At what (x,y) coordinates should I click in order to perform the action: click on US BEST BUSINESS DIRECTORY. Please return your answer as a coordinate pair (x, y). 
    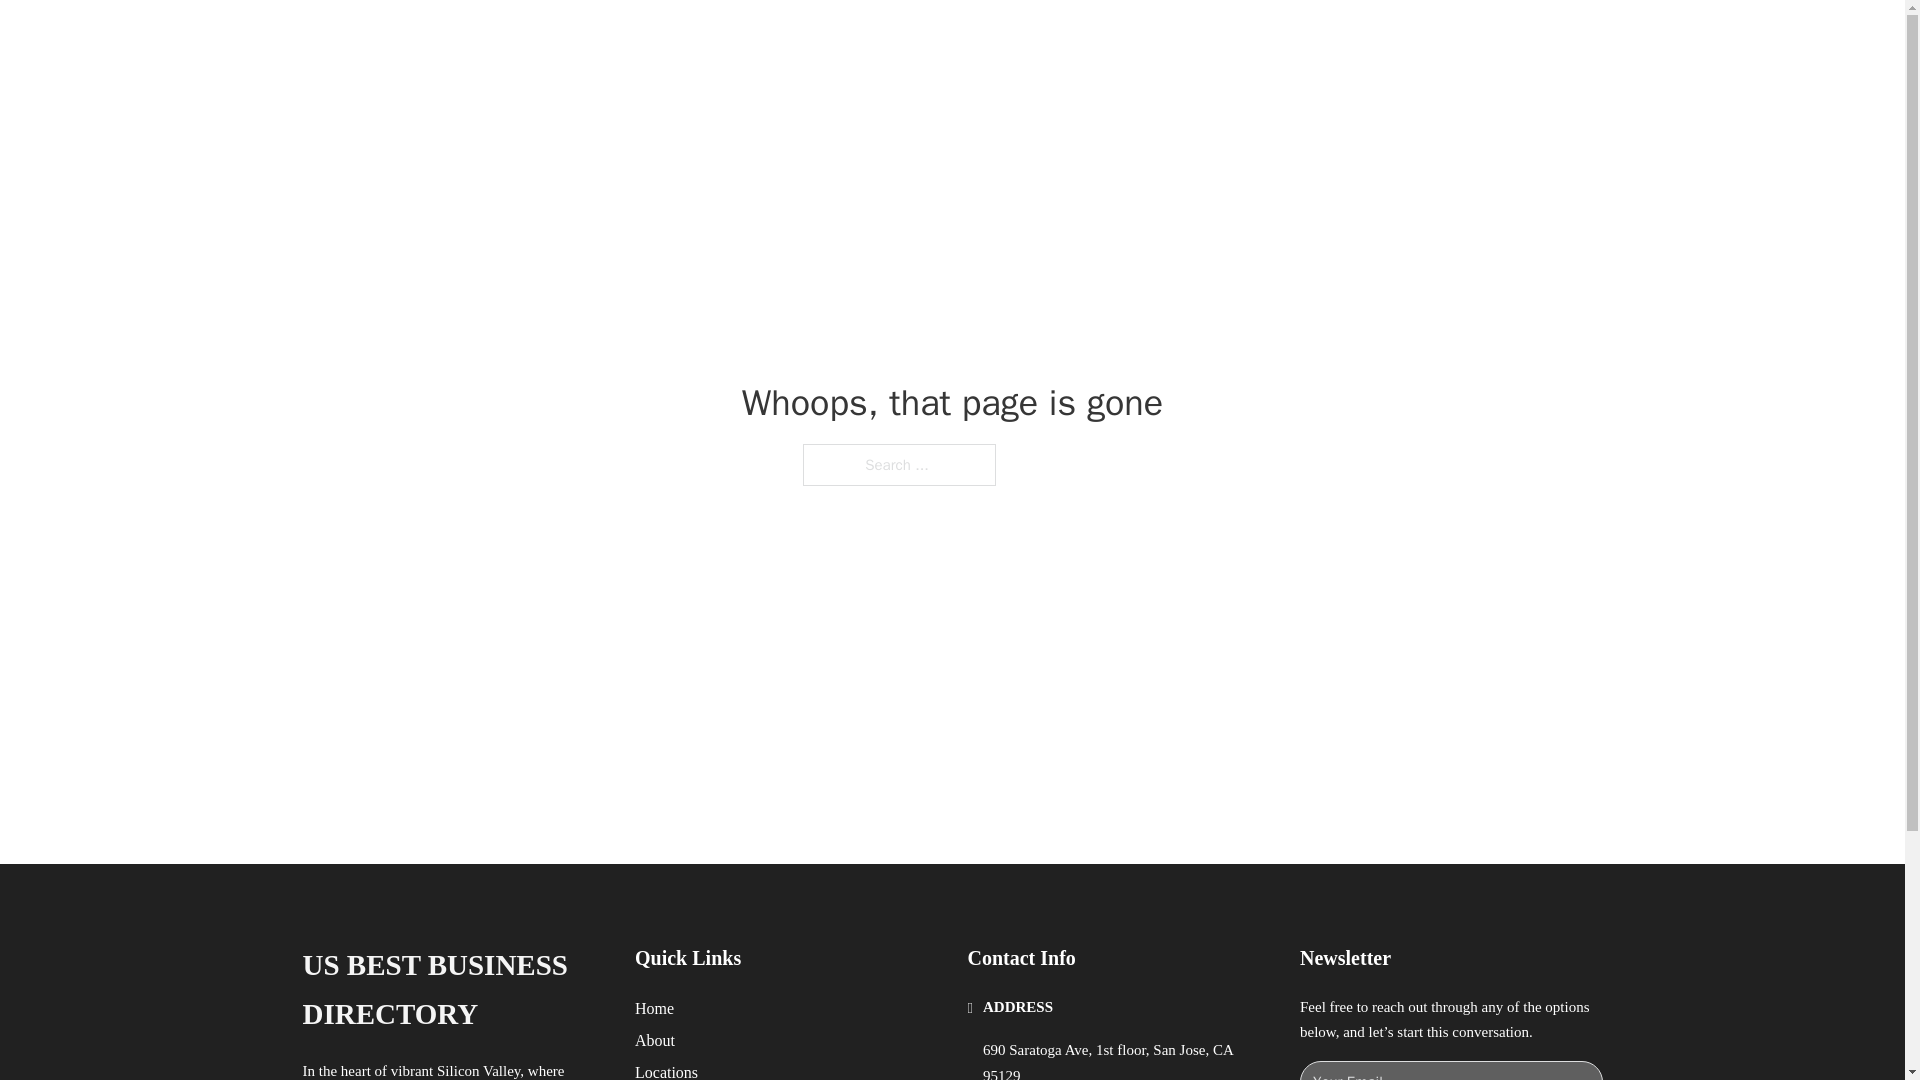
    Looking at the image, I should click on (452, 990).